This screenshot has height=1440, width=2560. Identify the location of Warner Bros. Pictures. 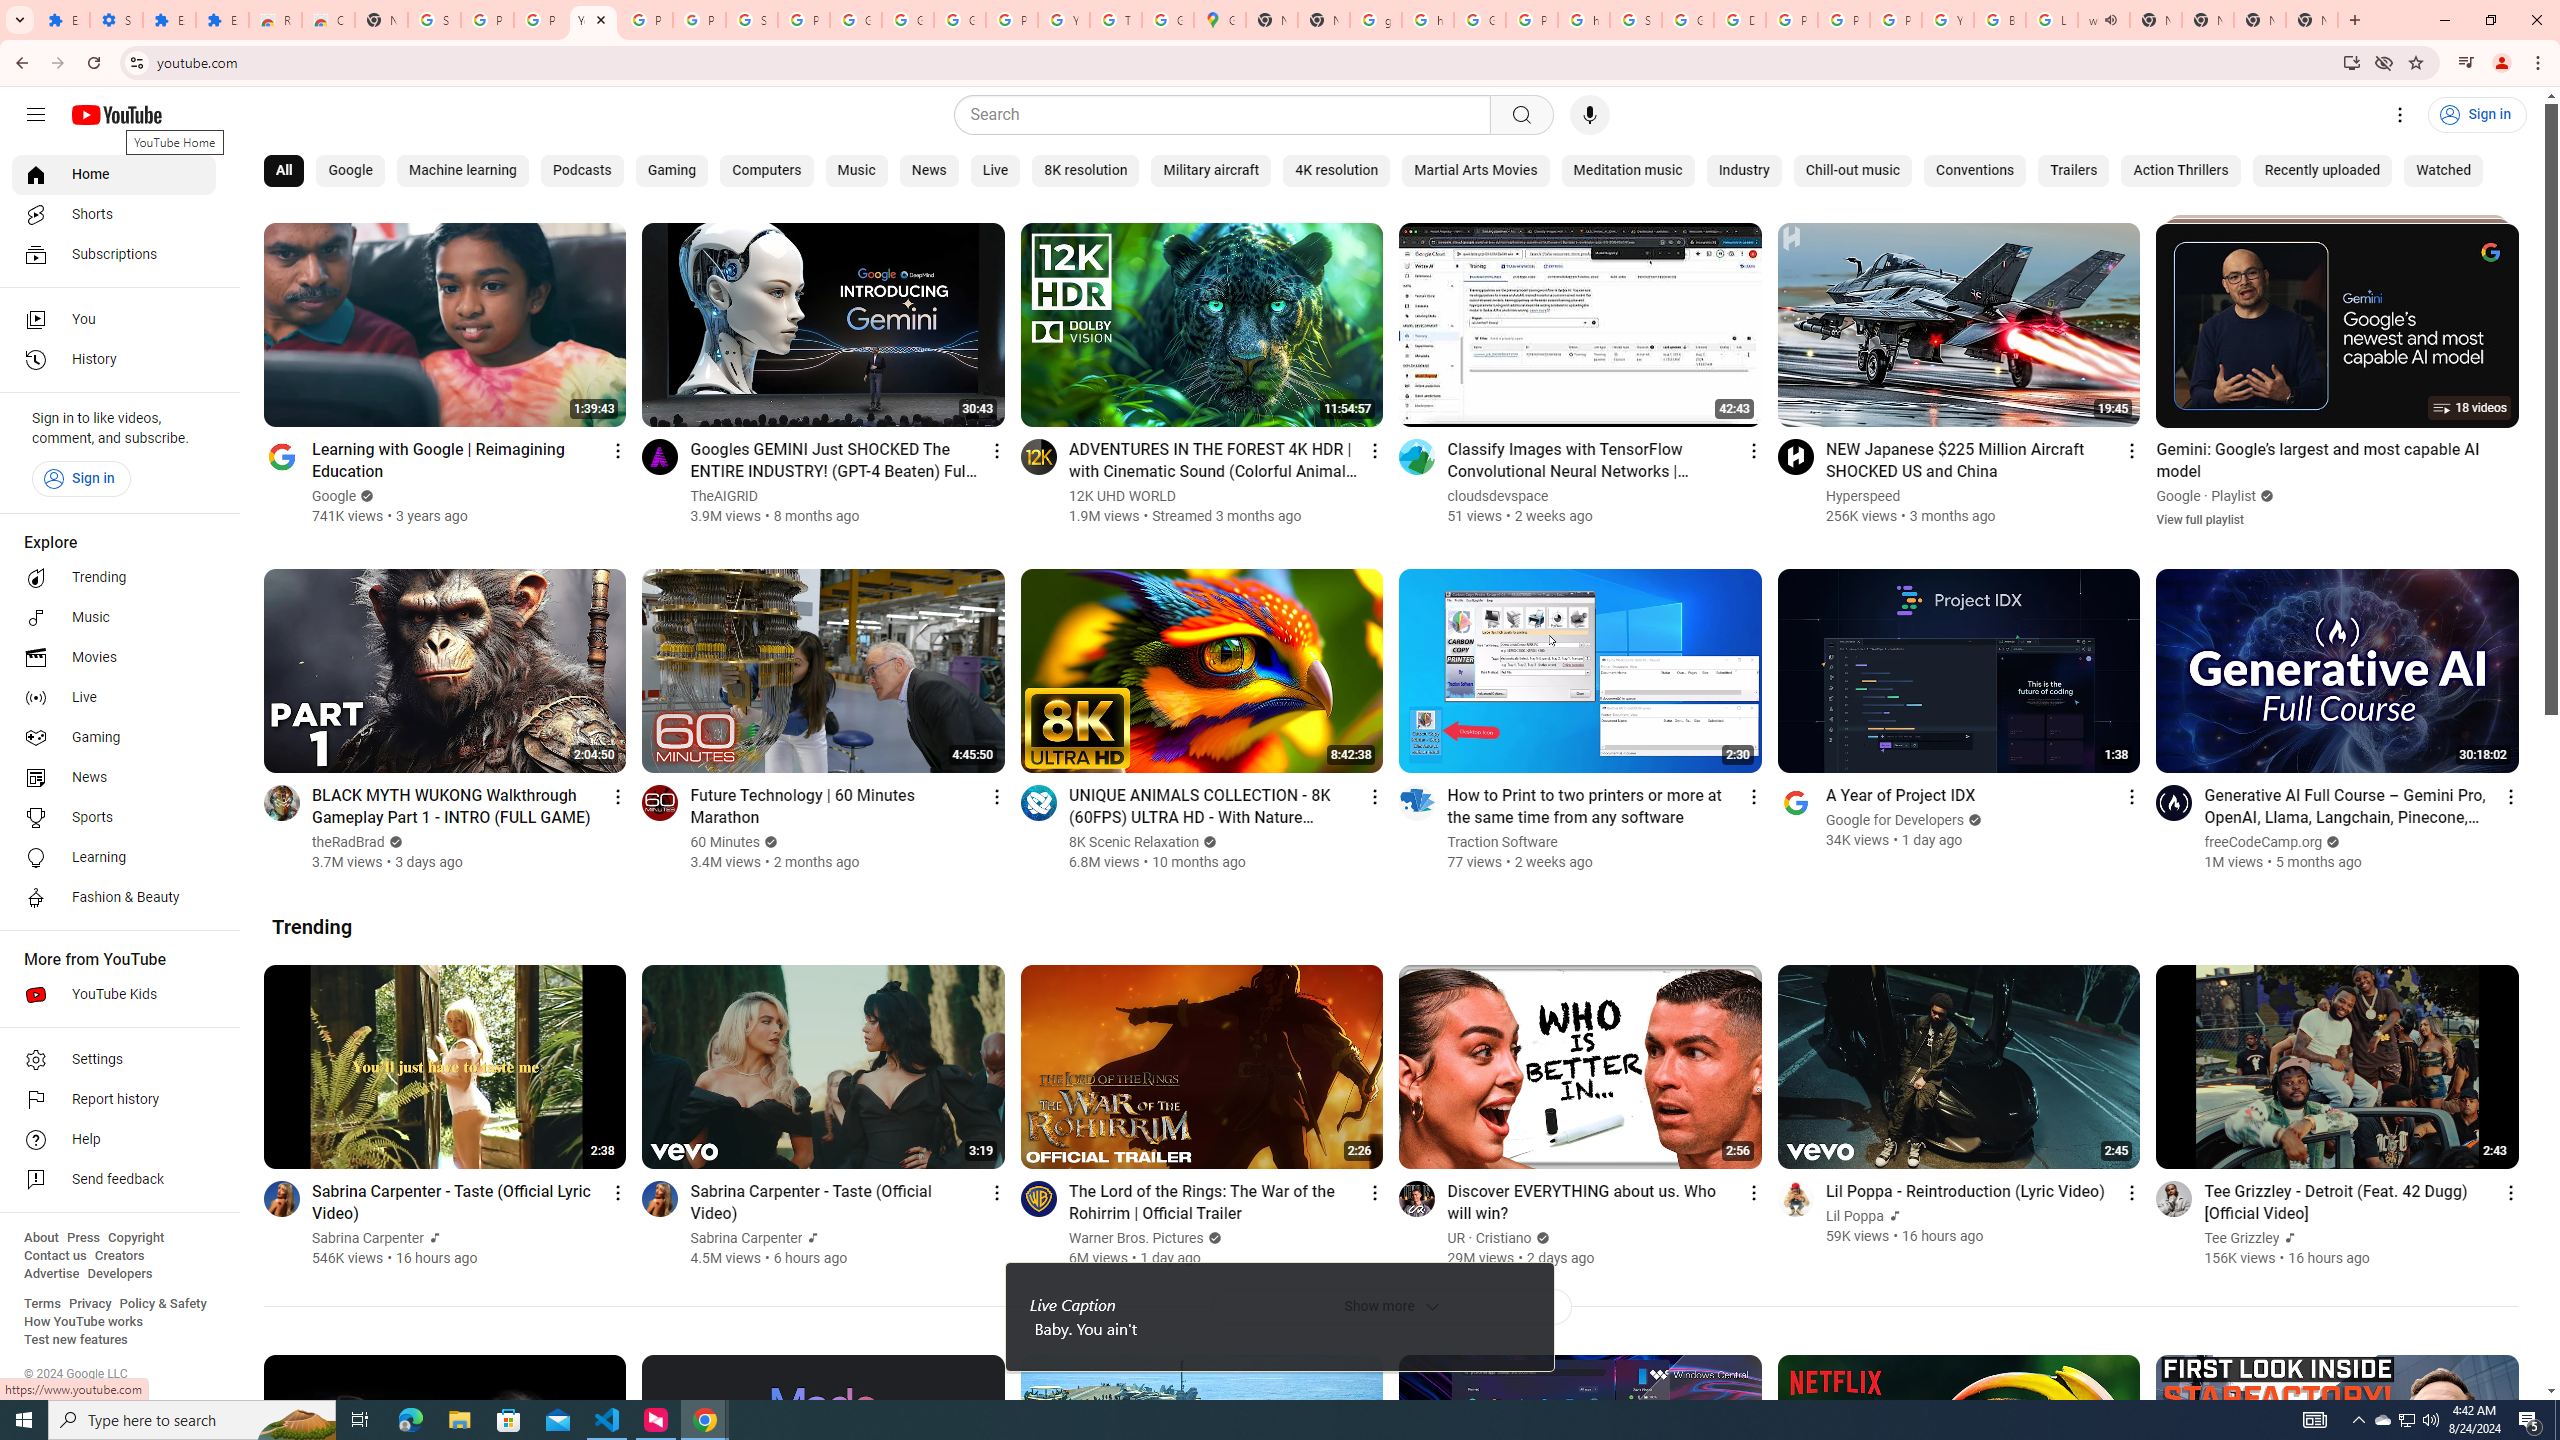
(1136, 1238).